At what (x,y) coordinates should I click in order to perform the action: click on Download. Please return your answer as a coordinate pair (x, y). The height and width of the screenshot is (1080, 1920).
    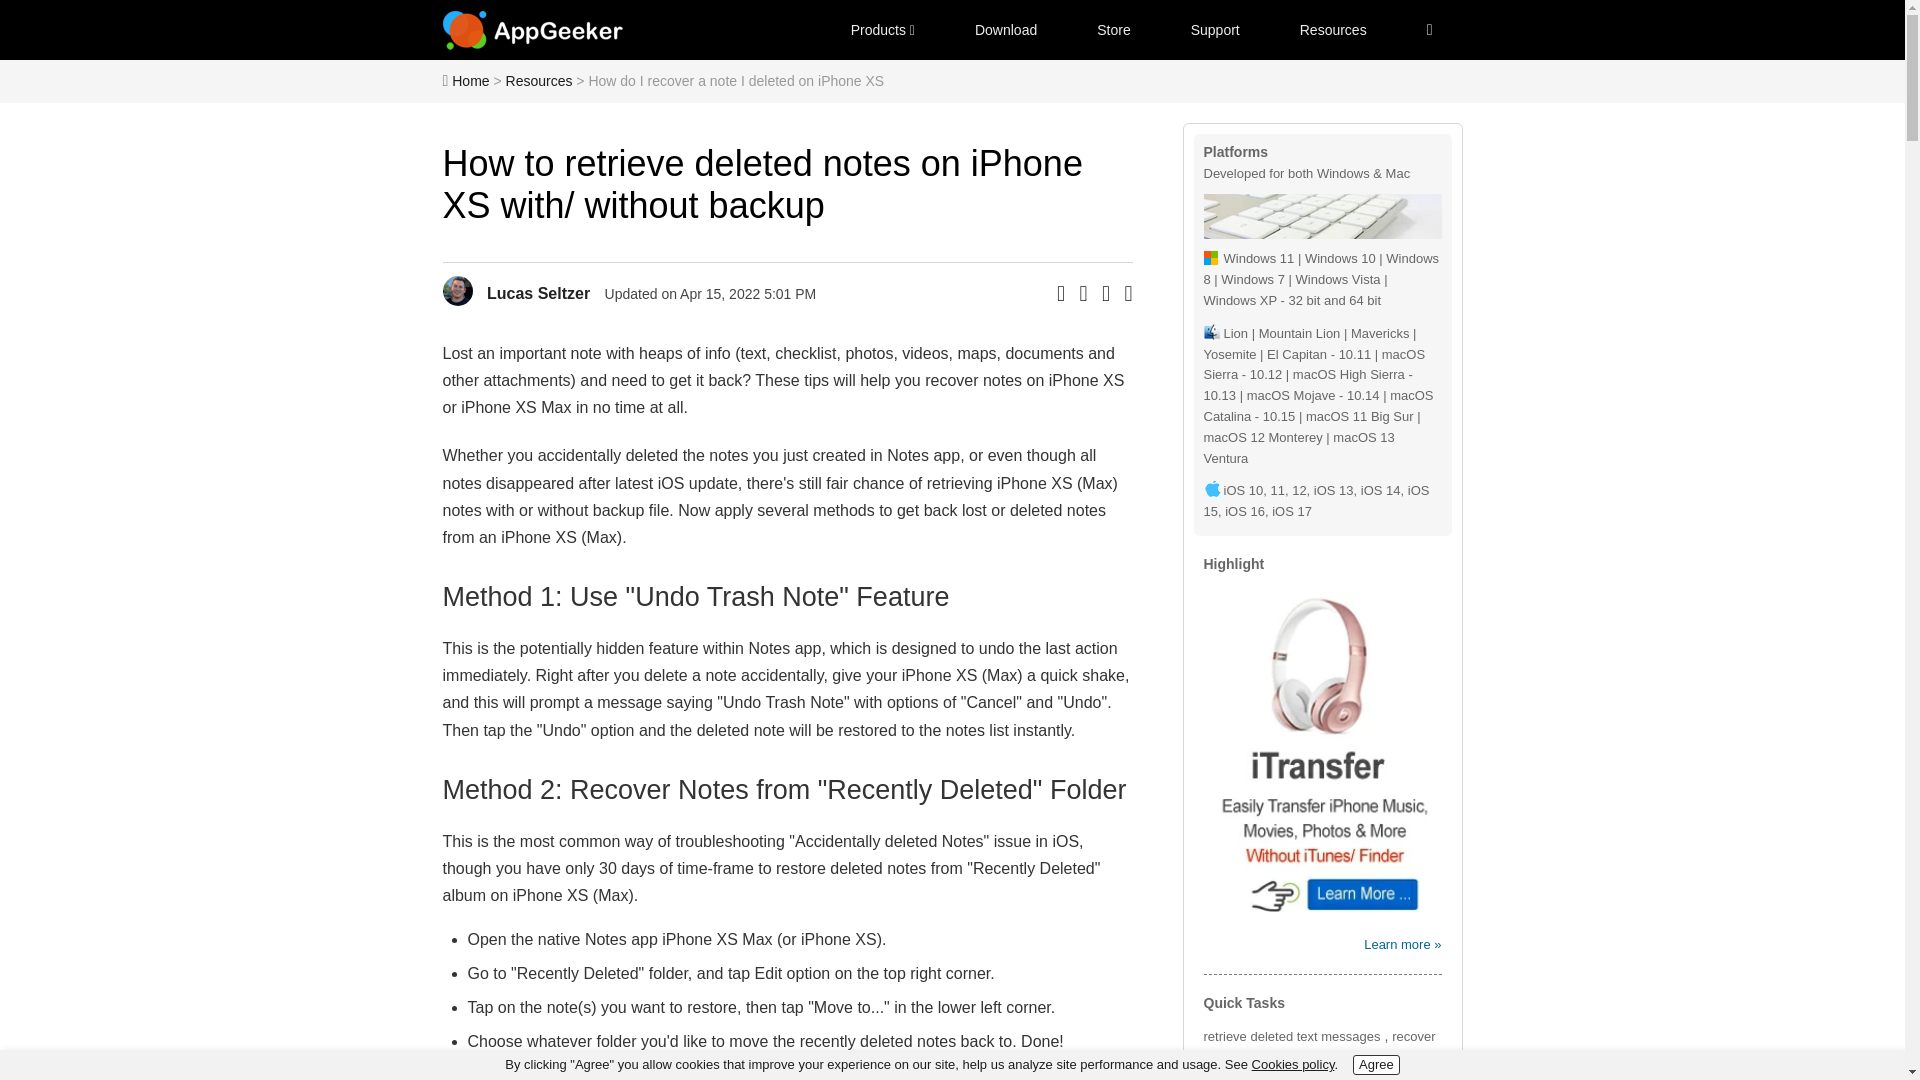
    Looking at the image, I should click on (1006, 30).